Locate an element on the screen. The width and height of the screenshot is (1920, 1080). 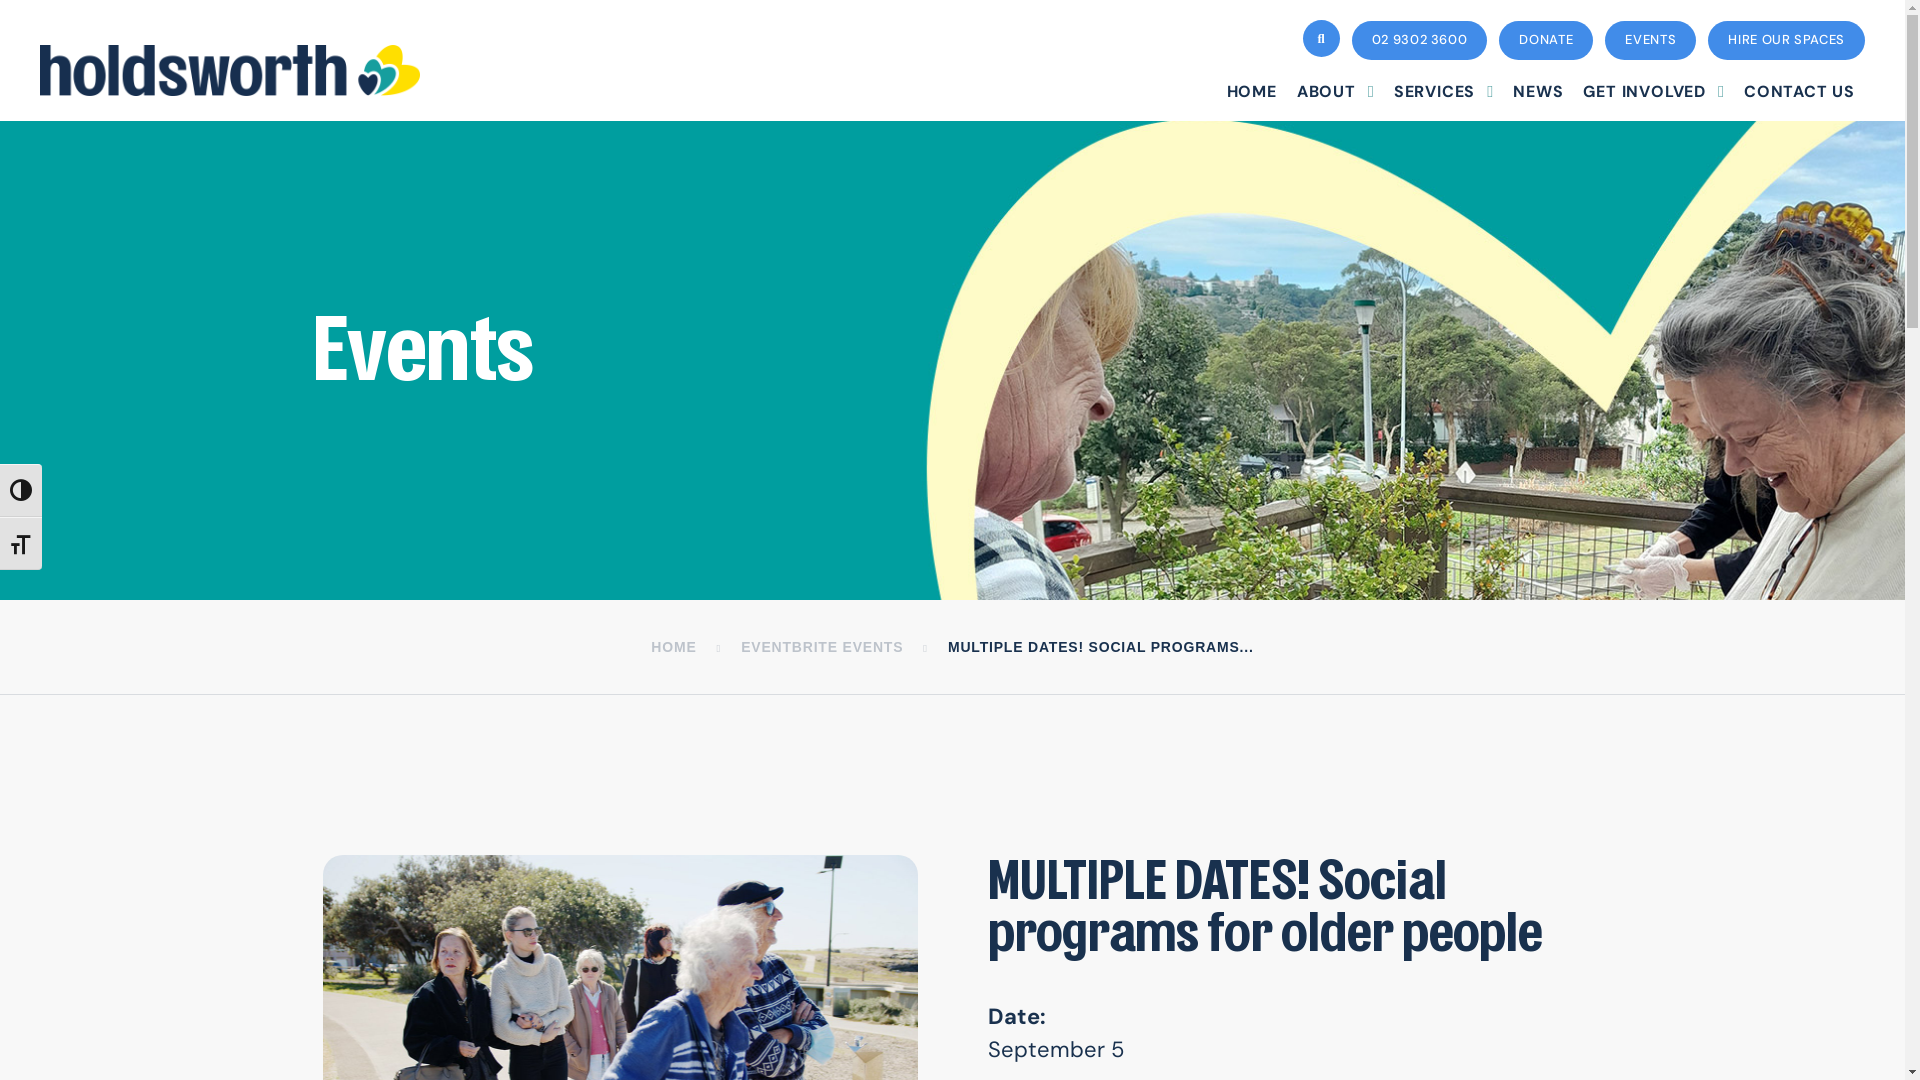
DONATE is located at coordinates (1546, 40).